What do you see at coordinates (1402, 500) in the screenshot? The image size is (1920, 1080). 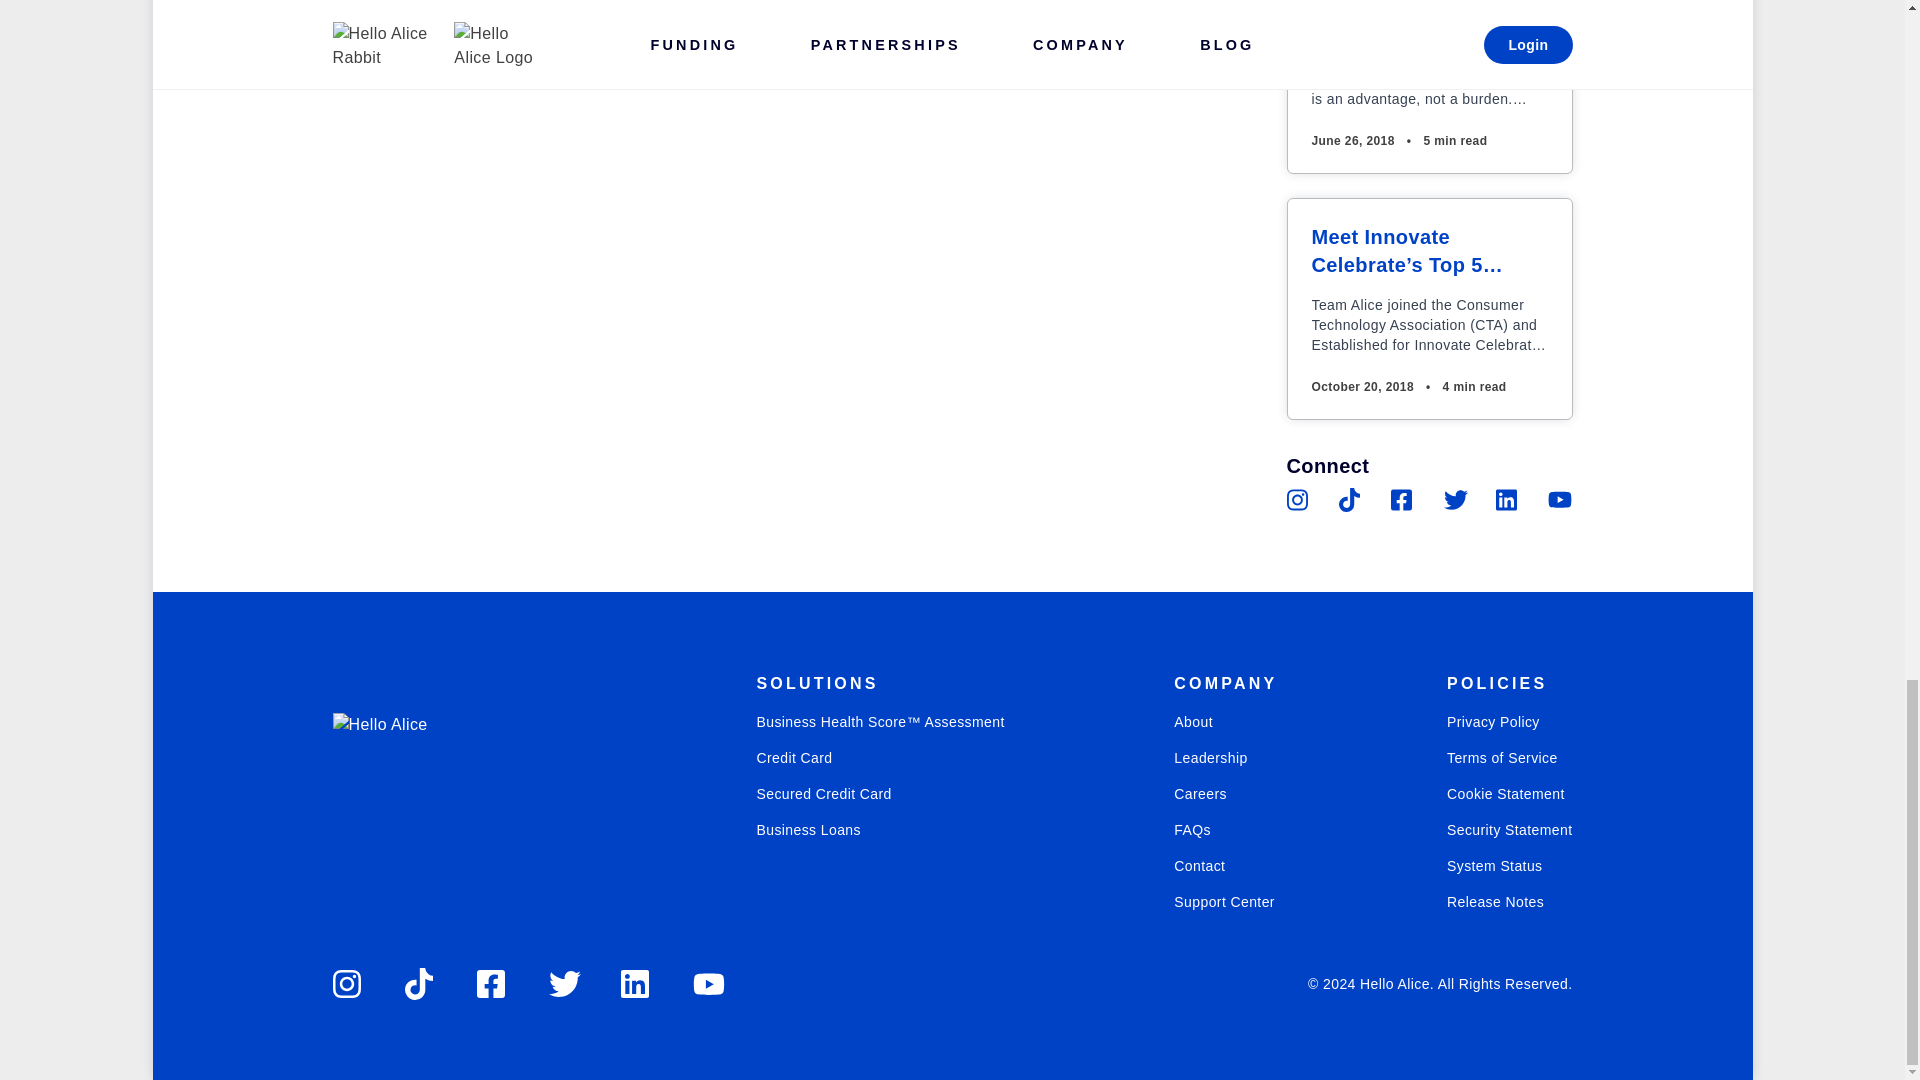 I see `Follow Hello Alice on Facebook` at bounding box center [1402, 500].